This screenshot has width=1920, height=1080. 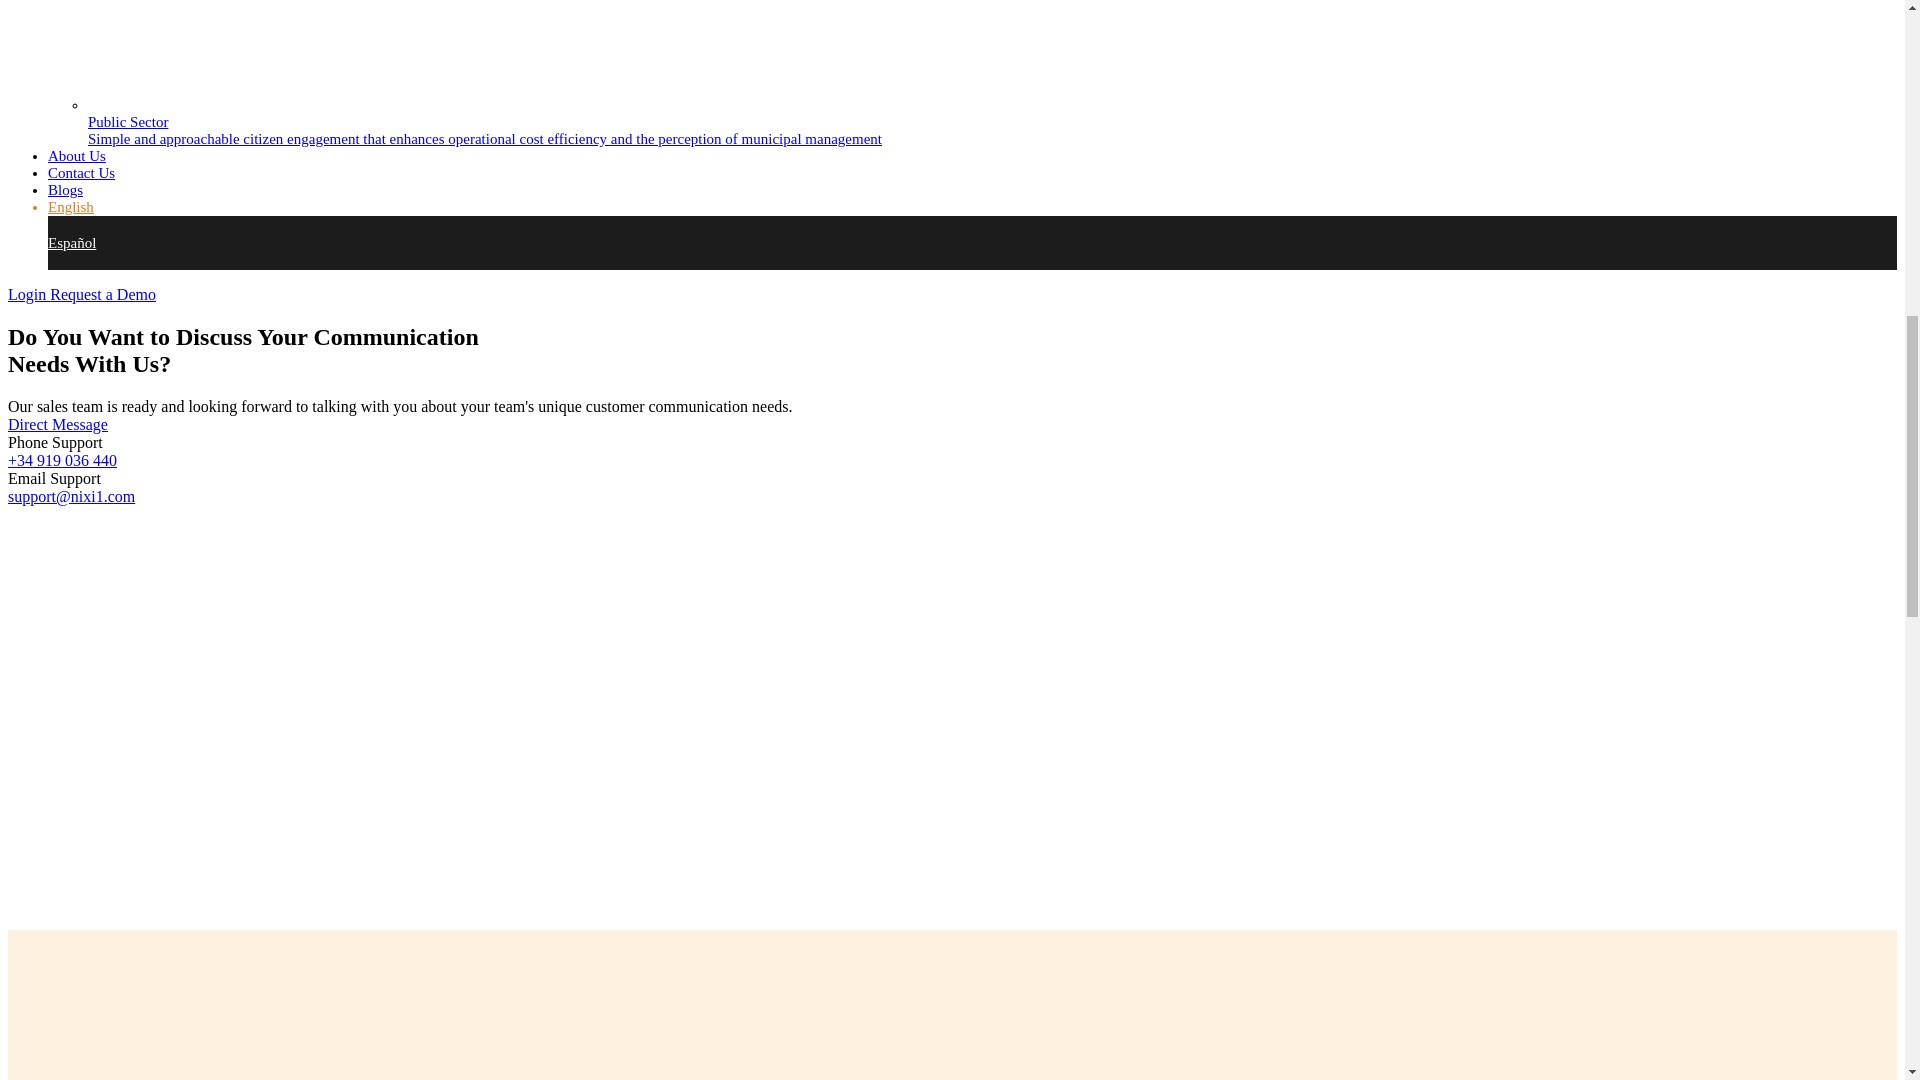 I want to click on About Us, so click(x=76, y=156).